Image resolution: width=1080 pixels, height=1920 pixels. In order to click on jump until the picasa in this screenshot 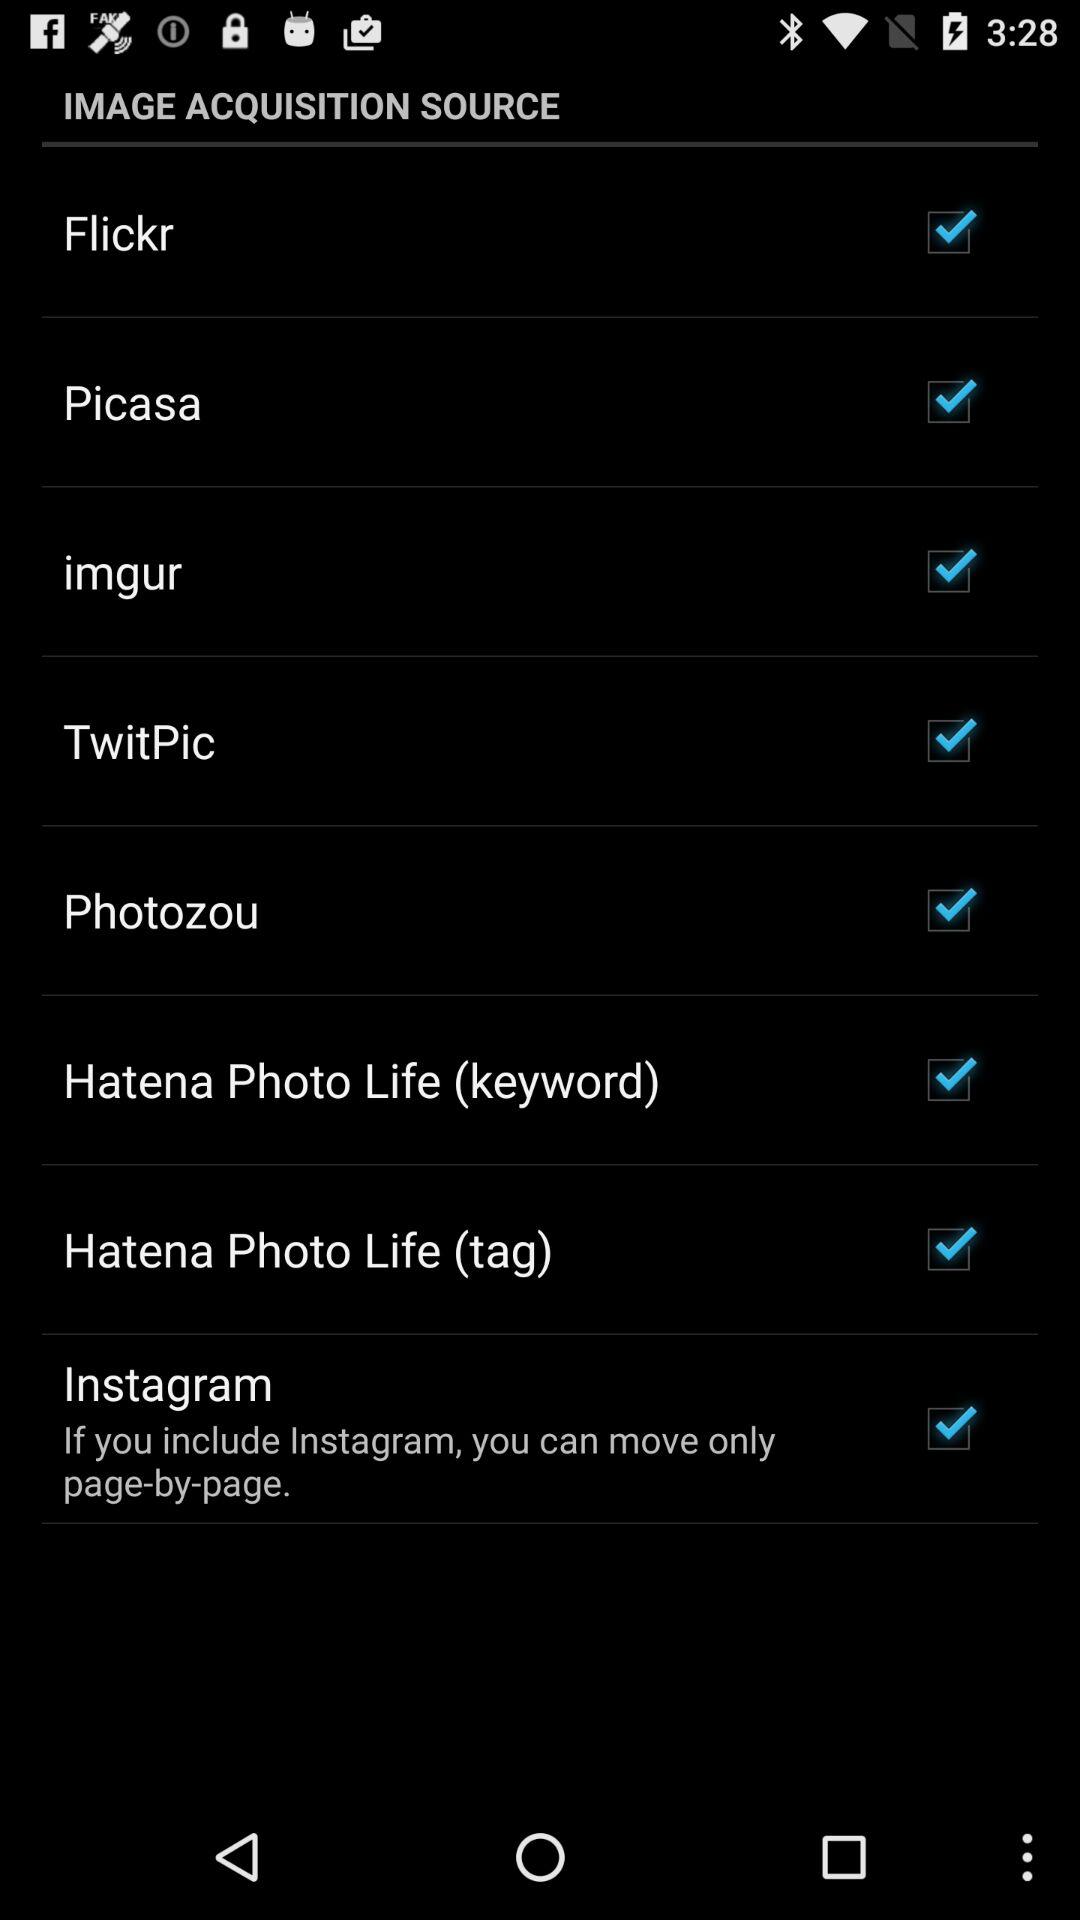, I will do `click(132, 401)`.